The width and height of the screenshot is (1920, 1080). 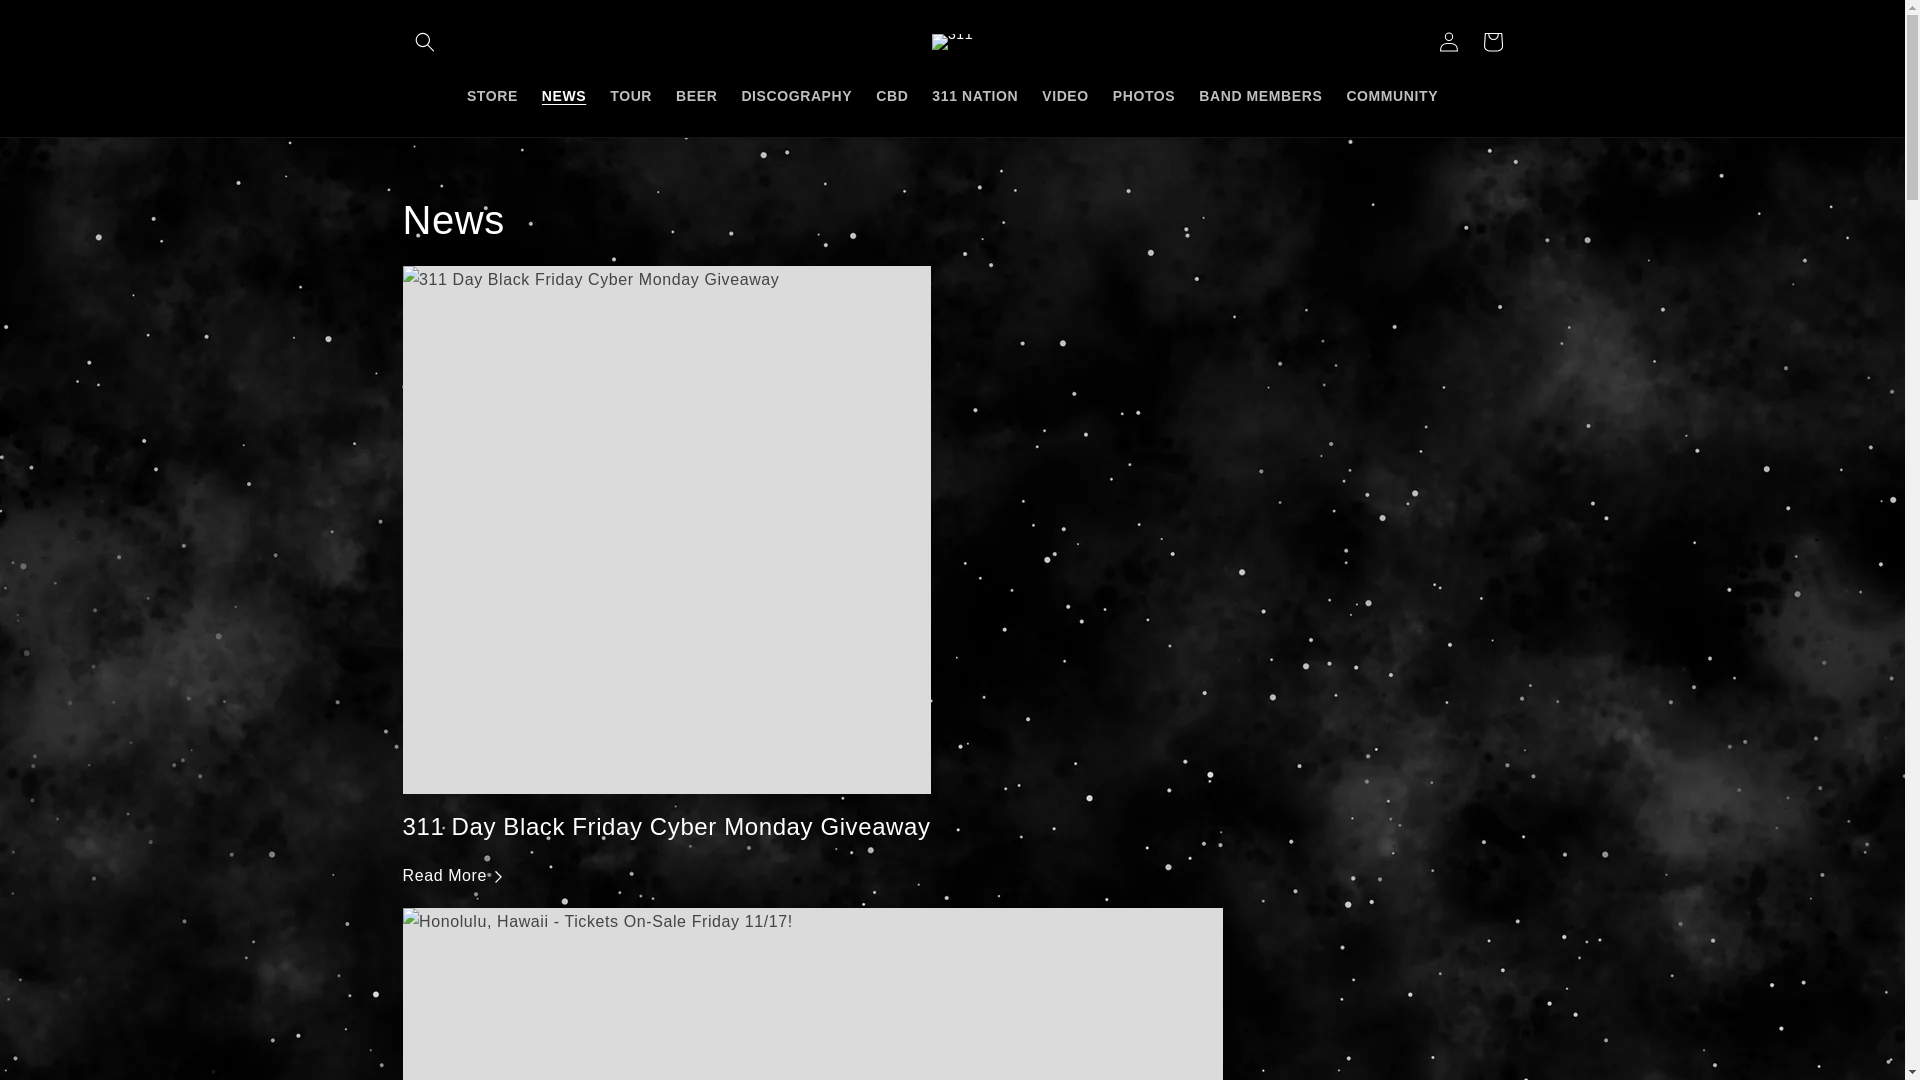 I want to click on 311 NATION, so click(x=975, y=95).